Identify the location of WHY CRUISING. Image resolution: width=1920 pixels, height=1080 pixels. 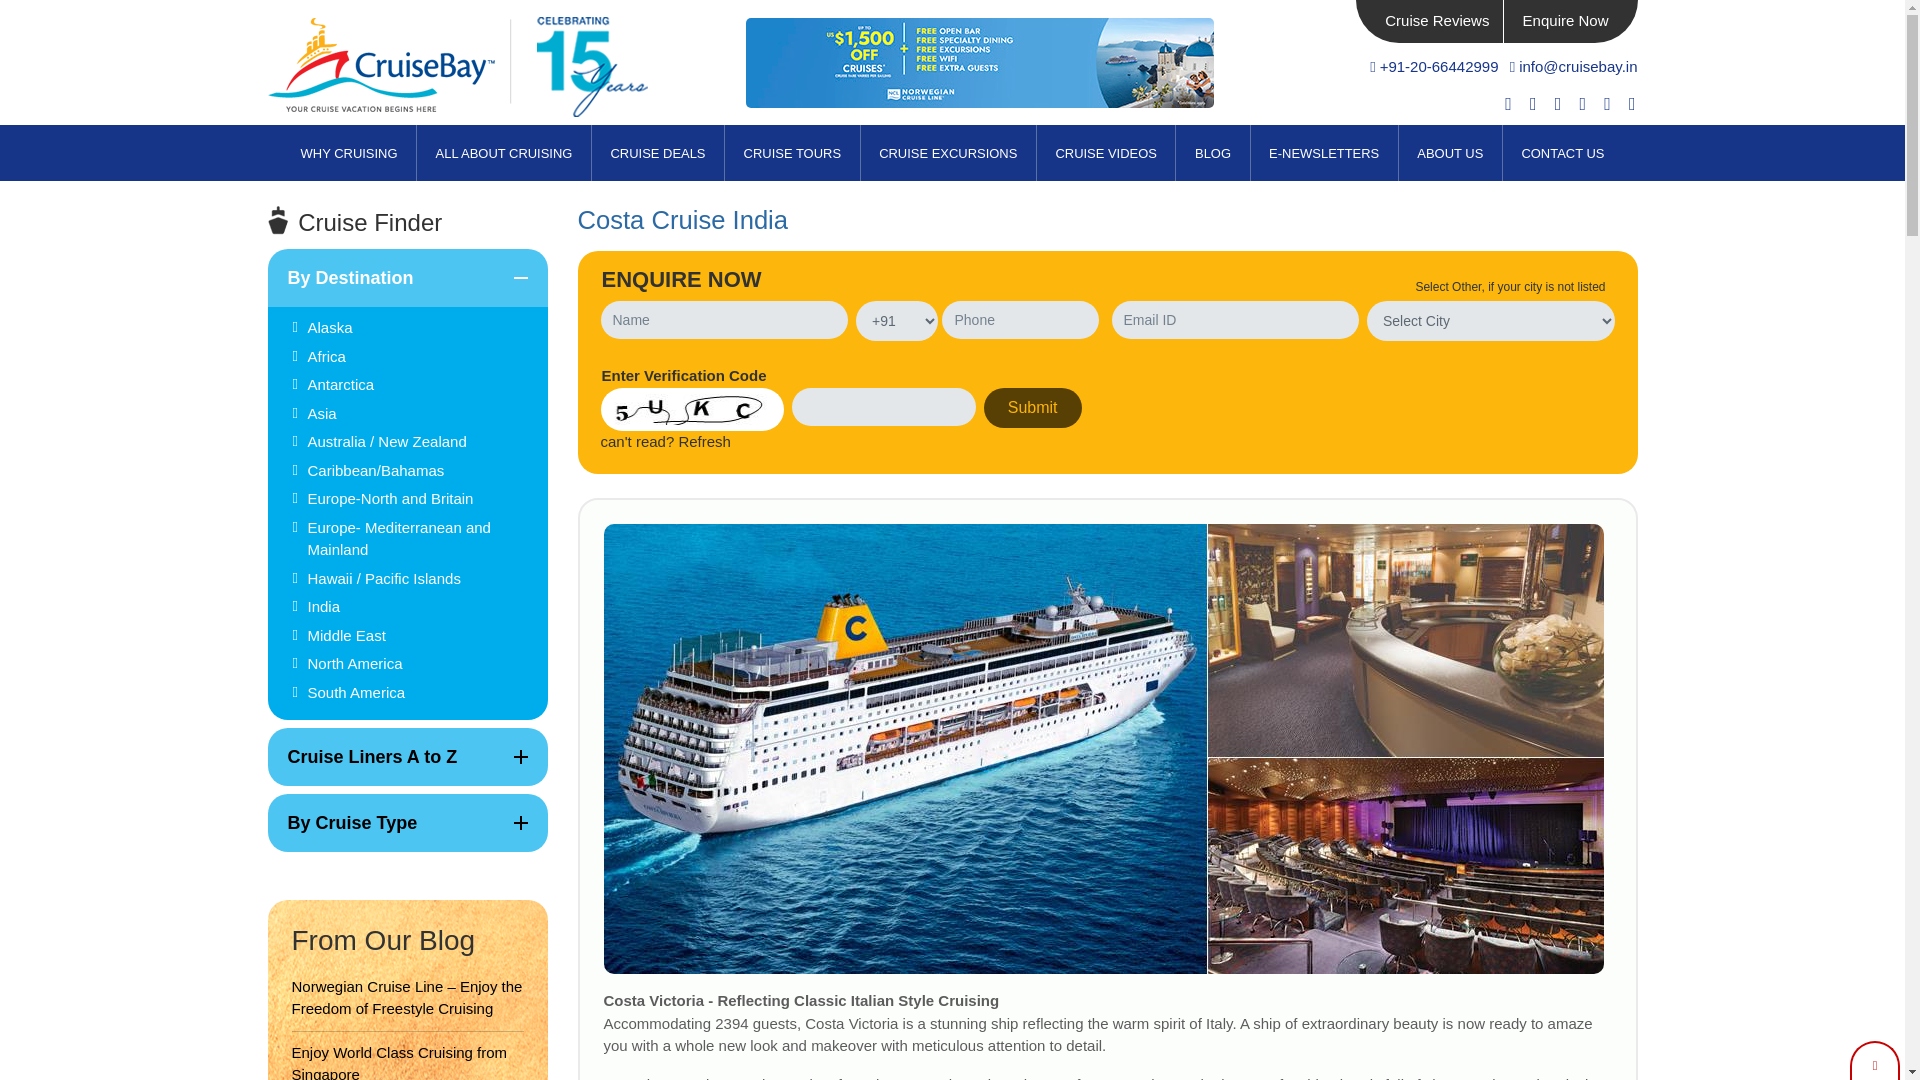
(408, 278).